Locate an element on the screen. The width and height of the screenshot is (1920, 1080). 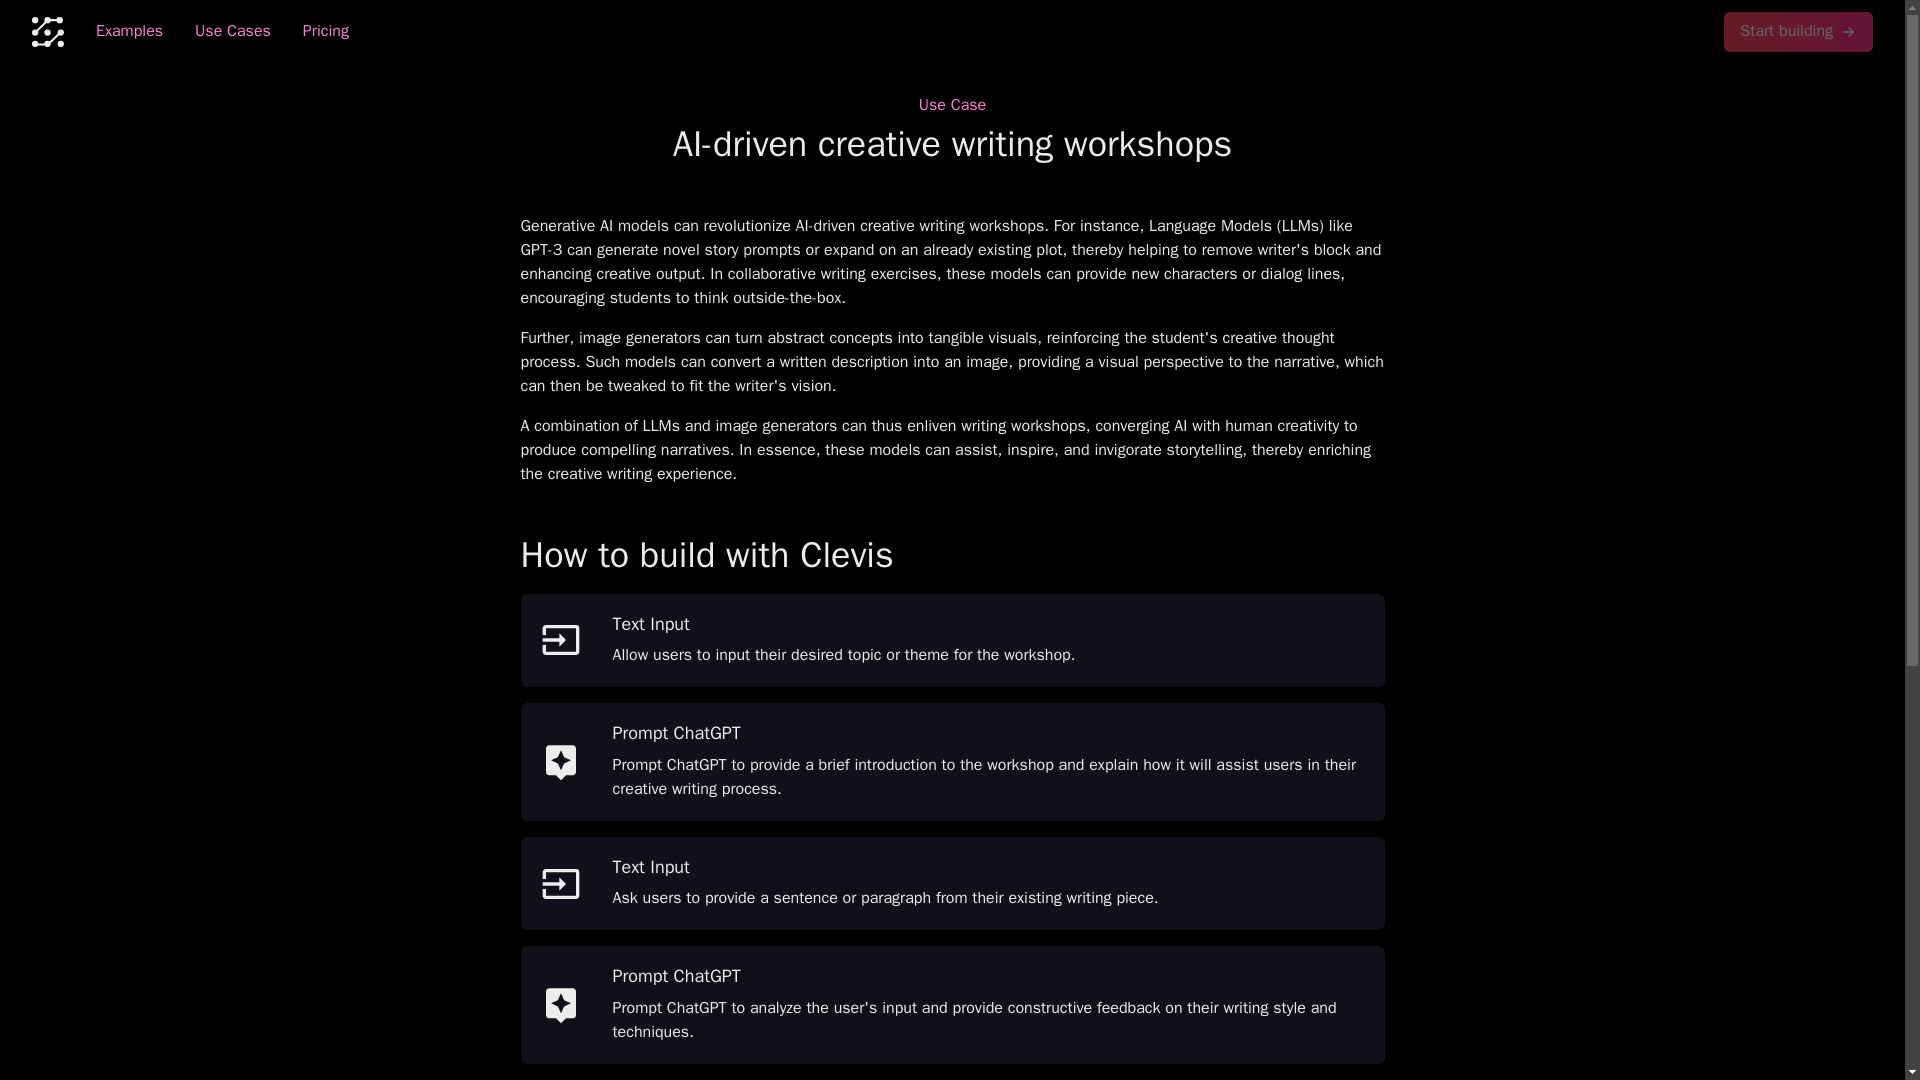
Examples is located at coordinates (129, 31).